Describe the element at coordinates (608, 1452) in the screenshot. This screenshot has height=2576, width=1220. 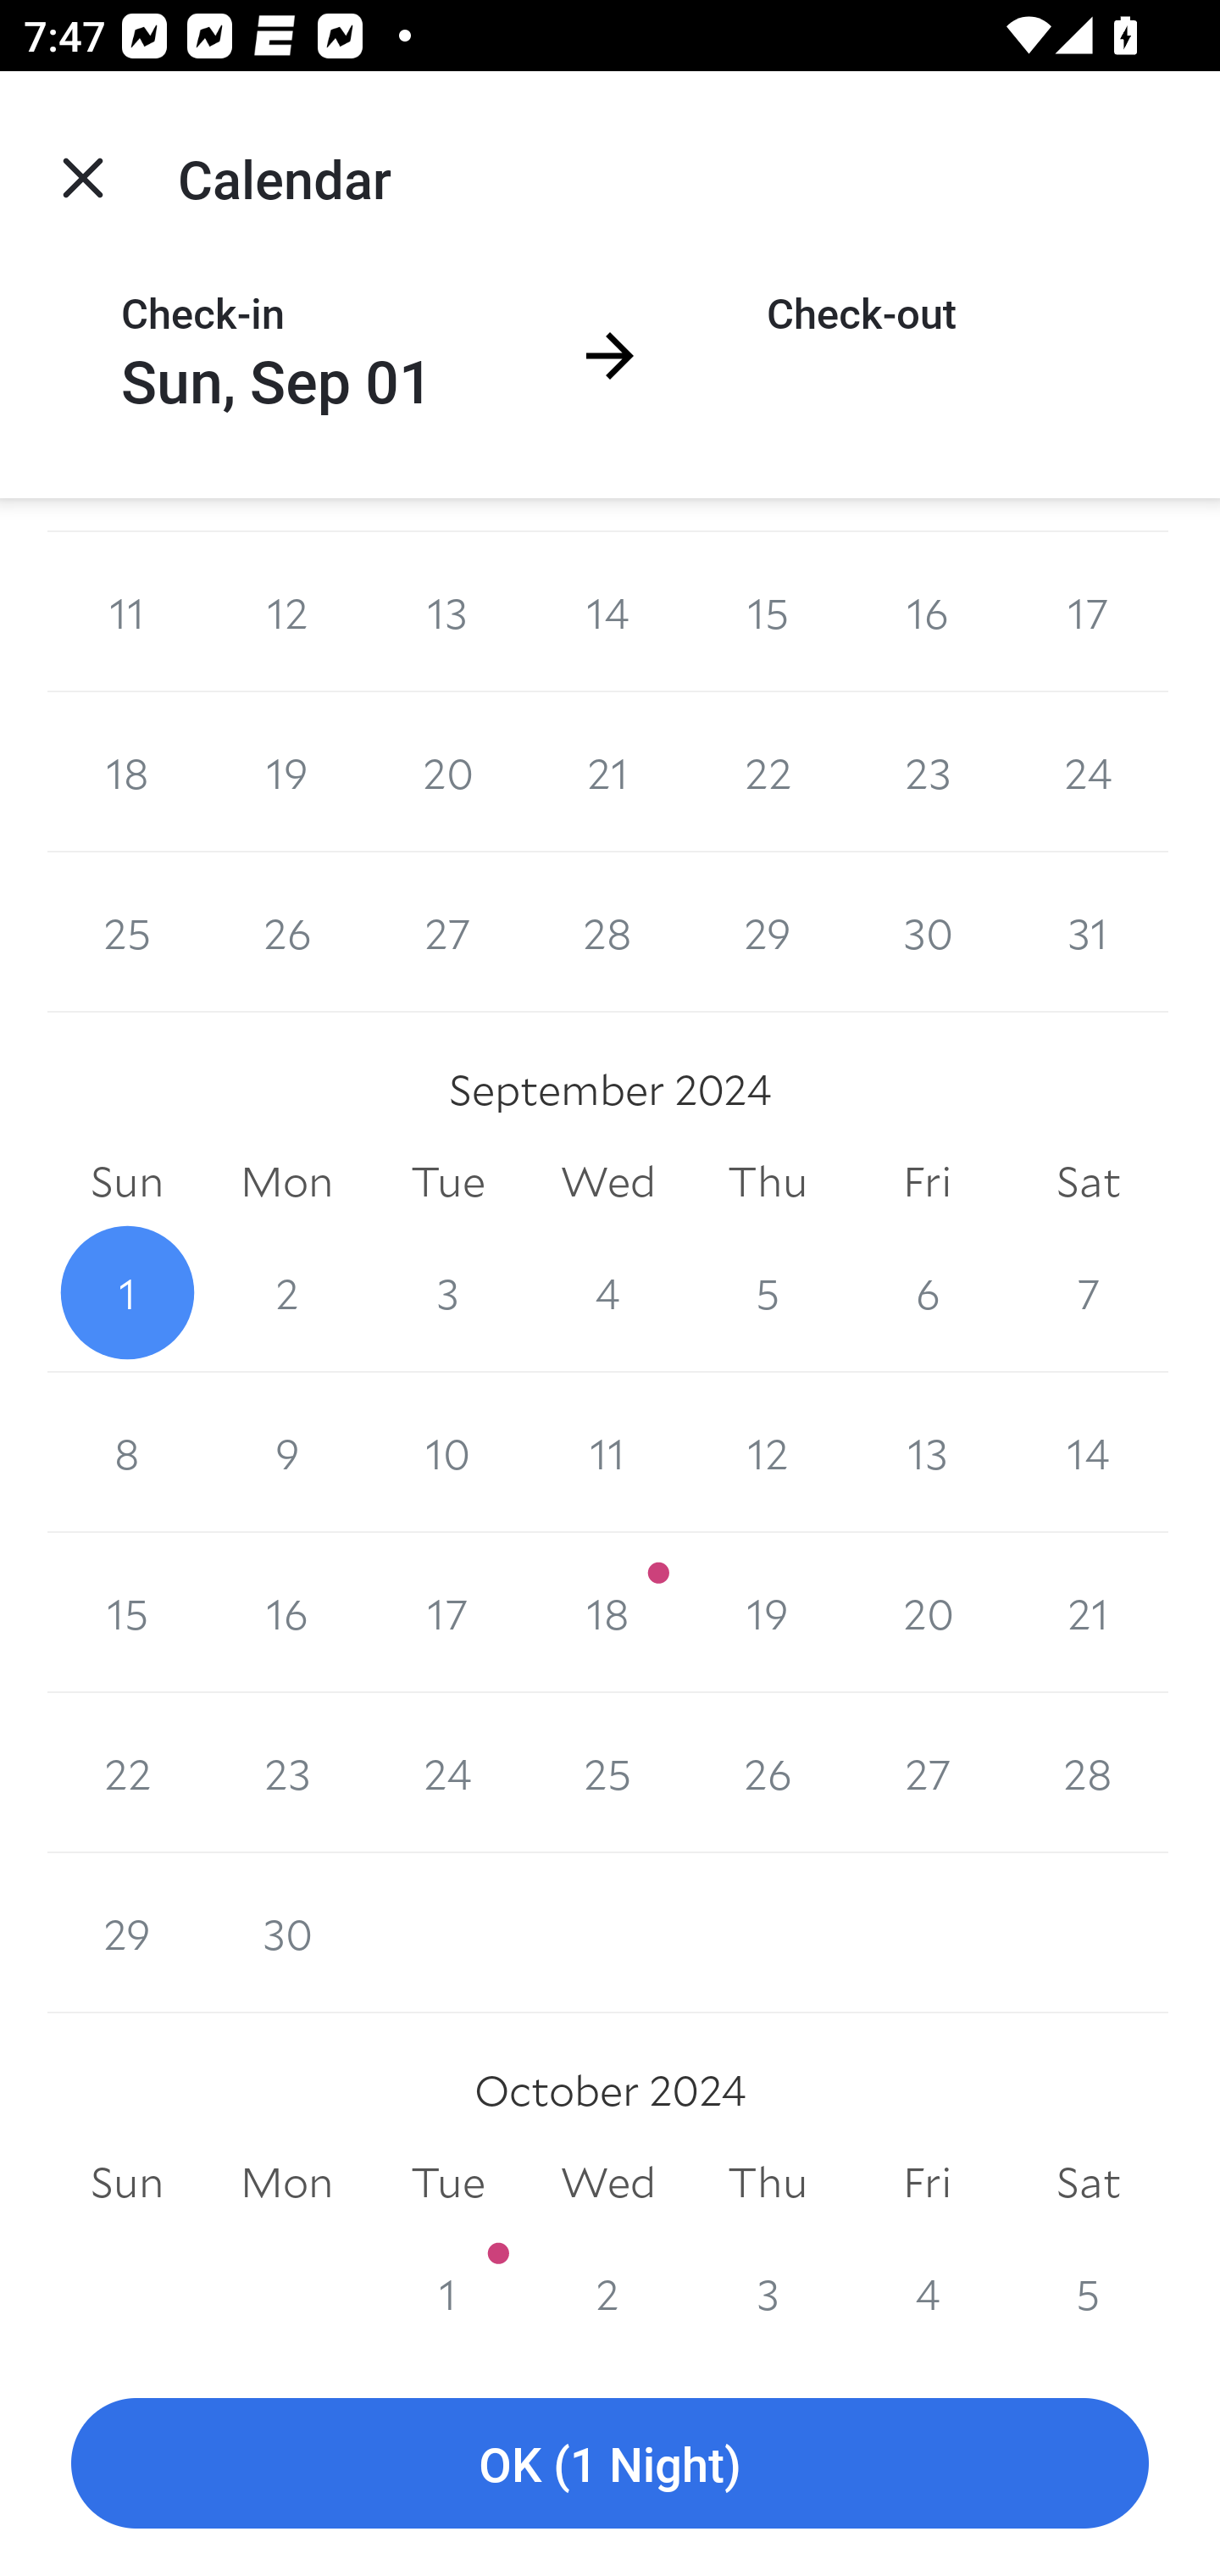
I see `11 11 September 2024` at that location.